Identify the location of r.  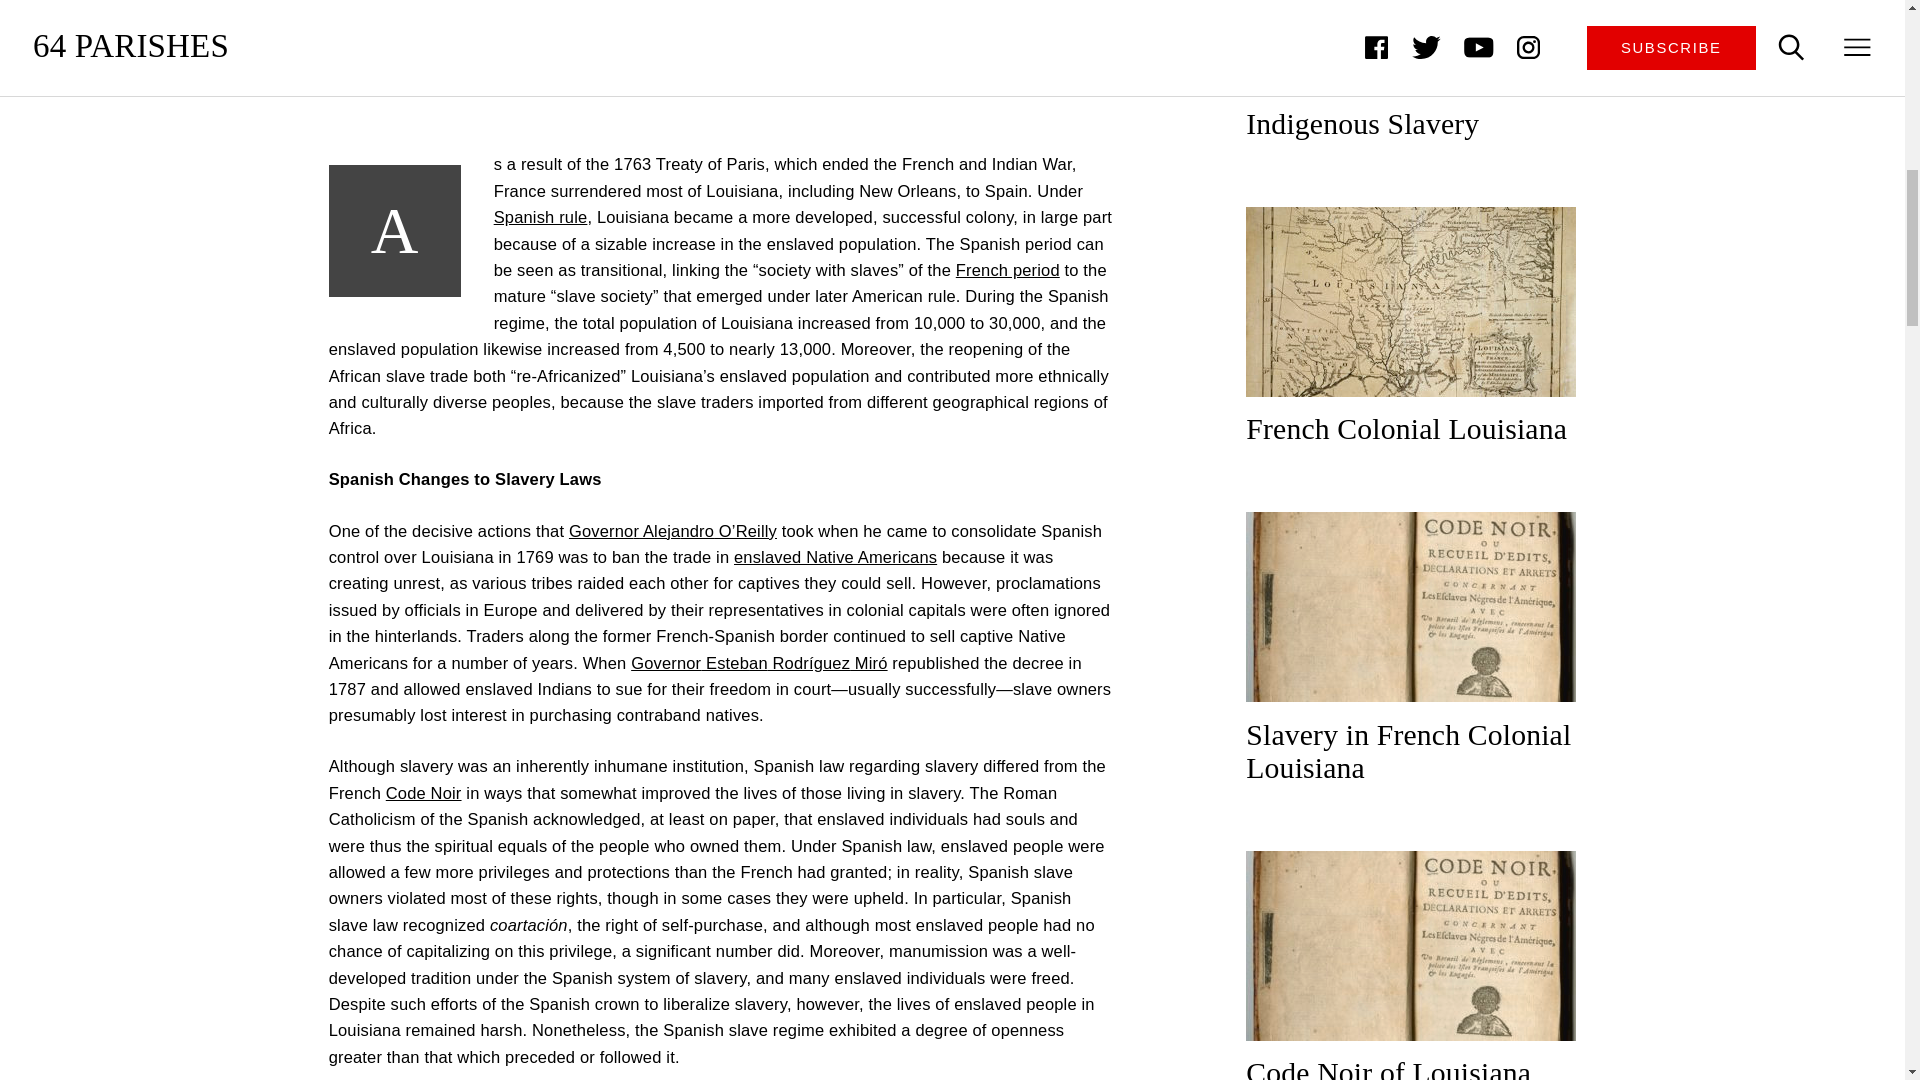
(636, 530).